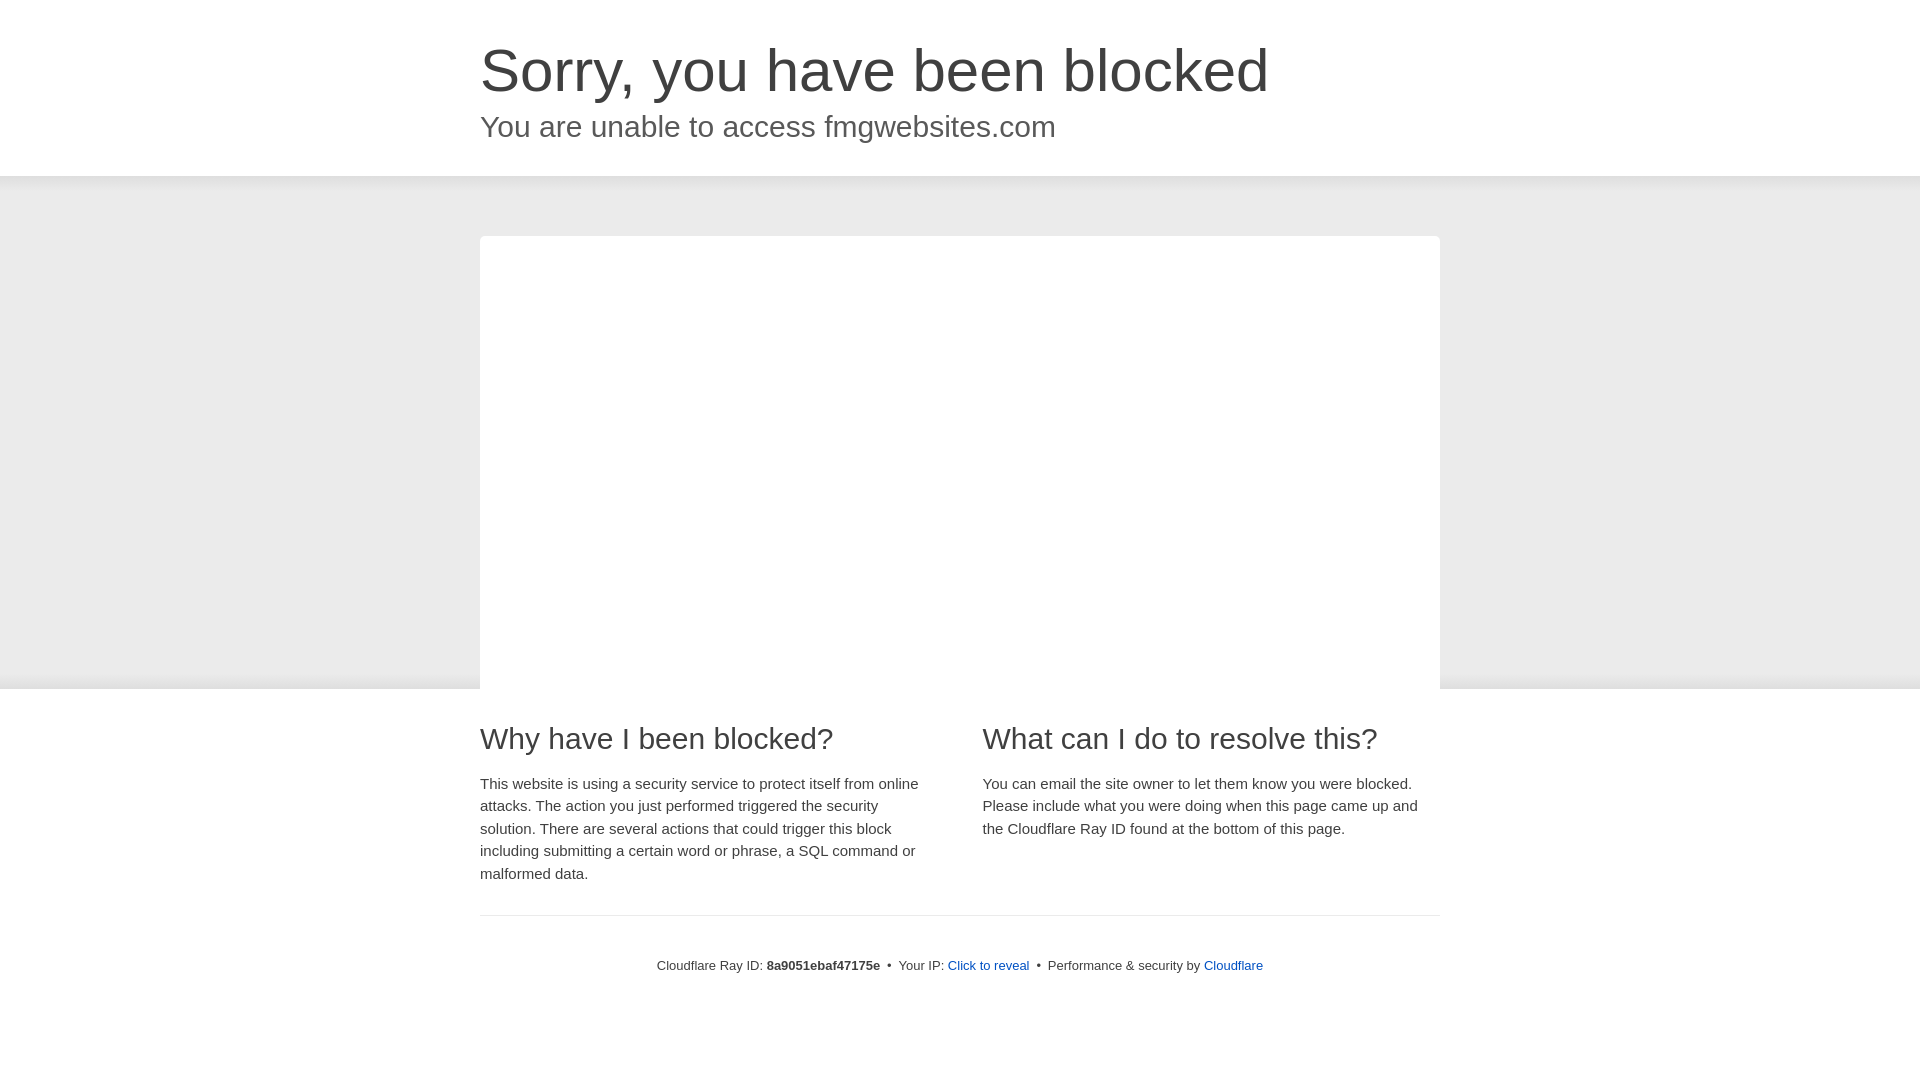 The width and height of the screenshot is (1920, 1080). What do you see at coordinates (988, 966) in the screenshot?
I see `Click to reveal` at bounding box center [988, 966].